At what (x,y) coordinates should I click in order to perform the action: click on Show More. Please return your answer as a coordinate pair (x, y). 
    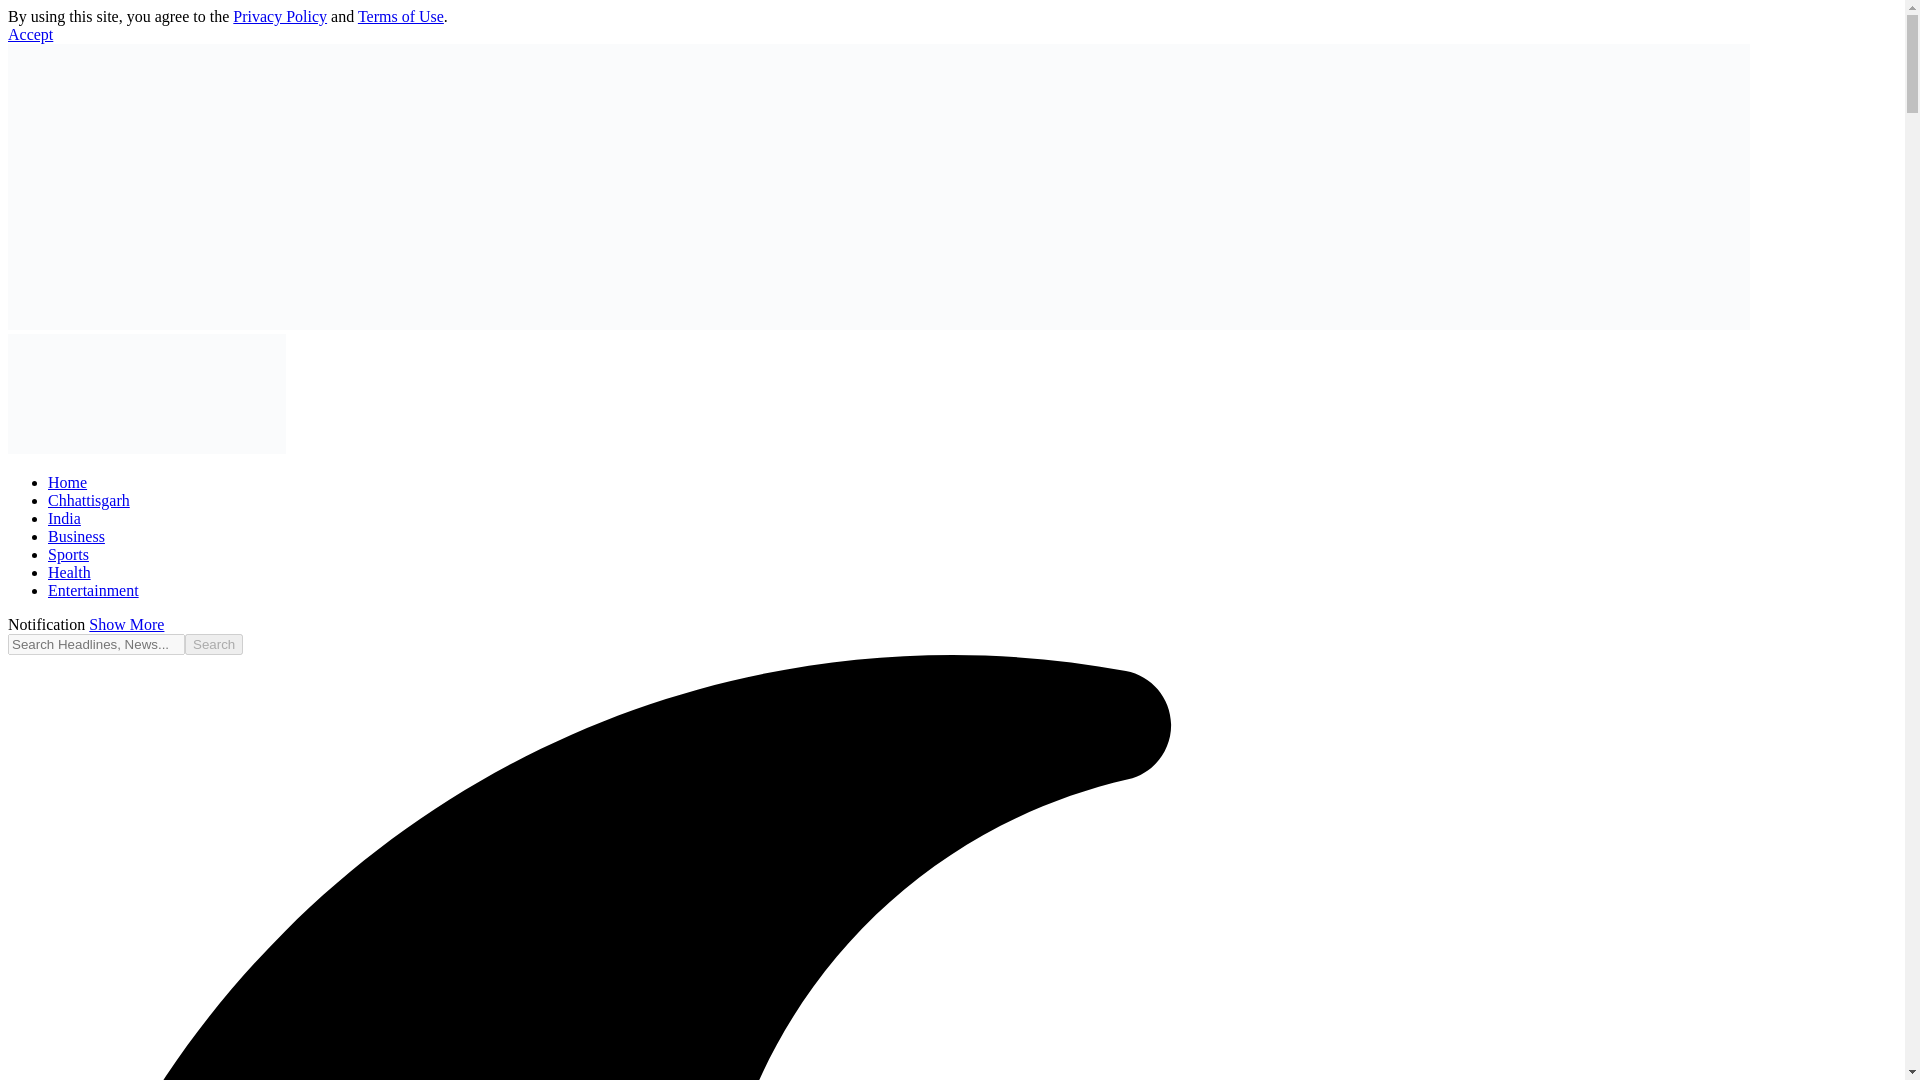
    Looking at the image, I should click on (126, 624).